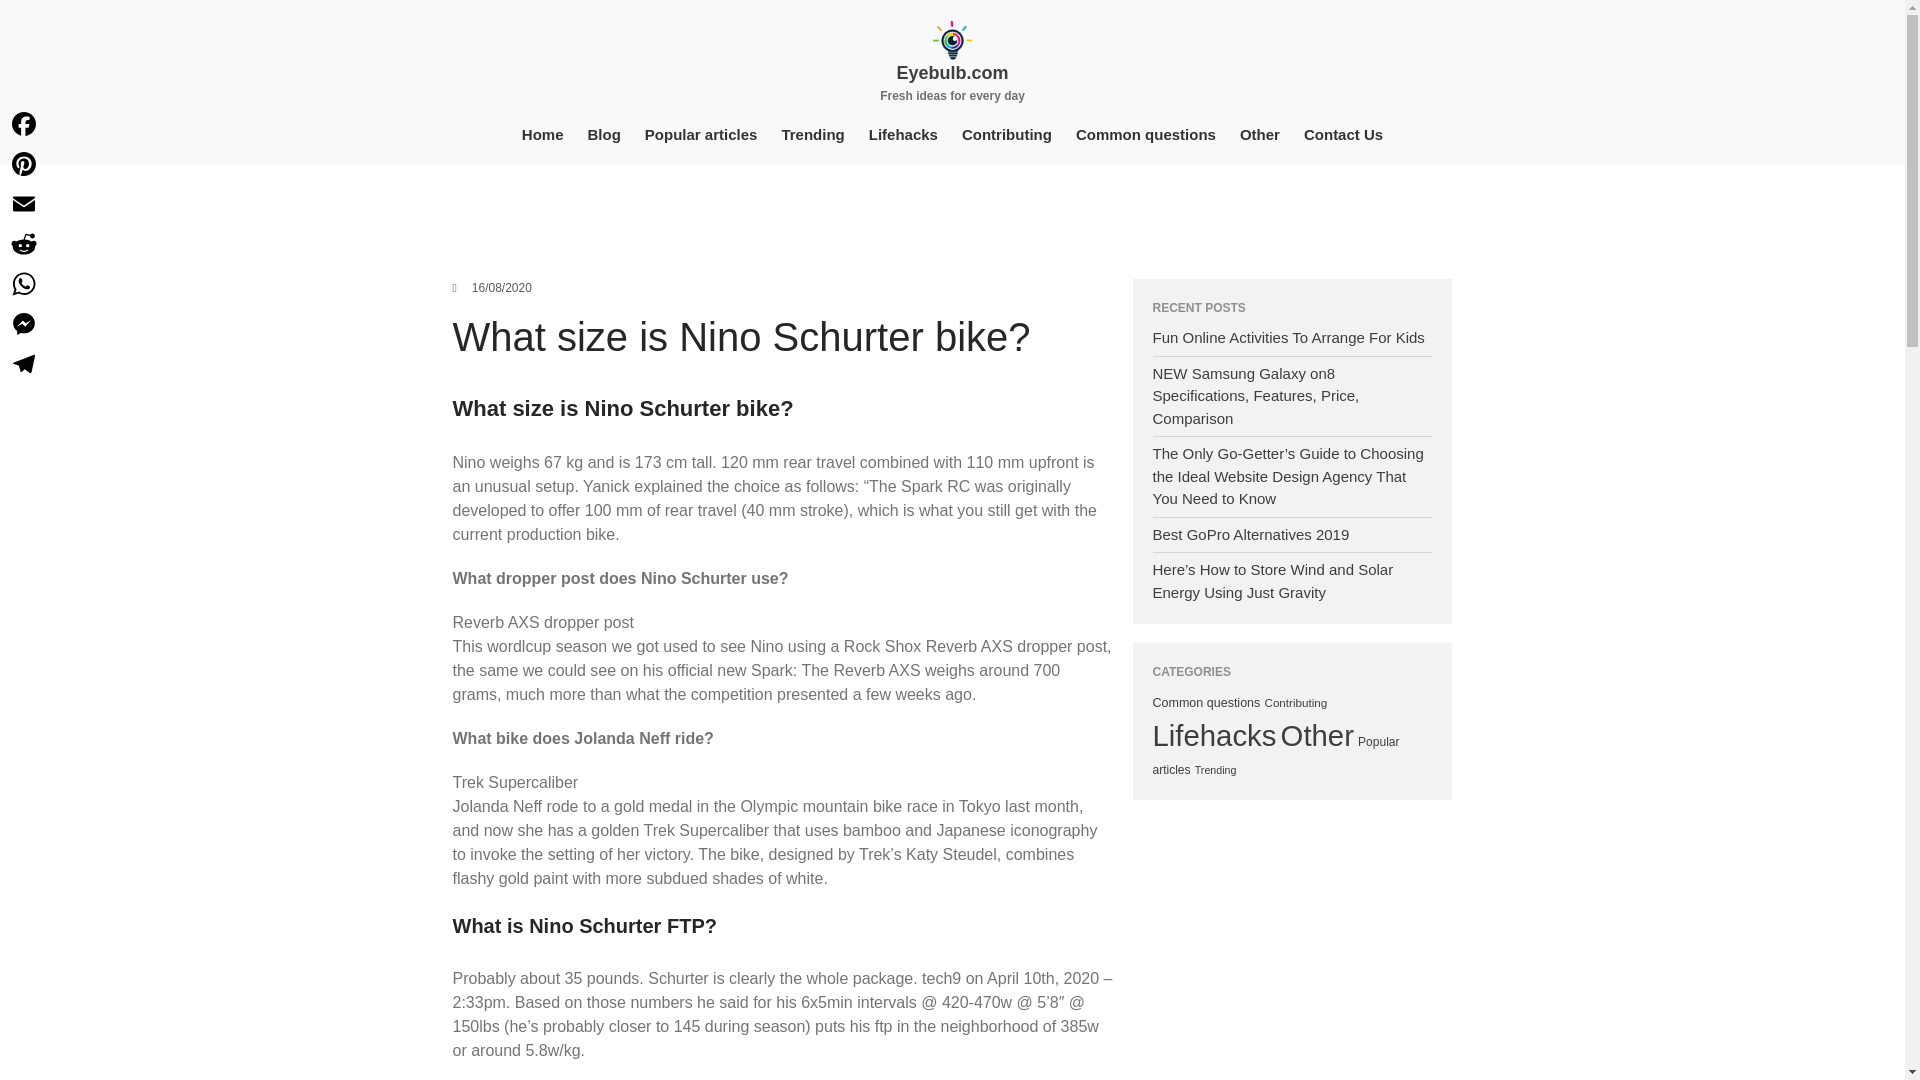 This screenshot has height=1080, width=1920. Describe the element at coordinates (1006, 134) in the screenshot. I see `Contributing` at that location.